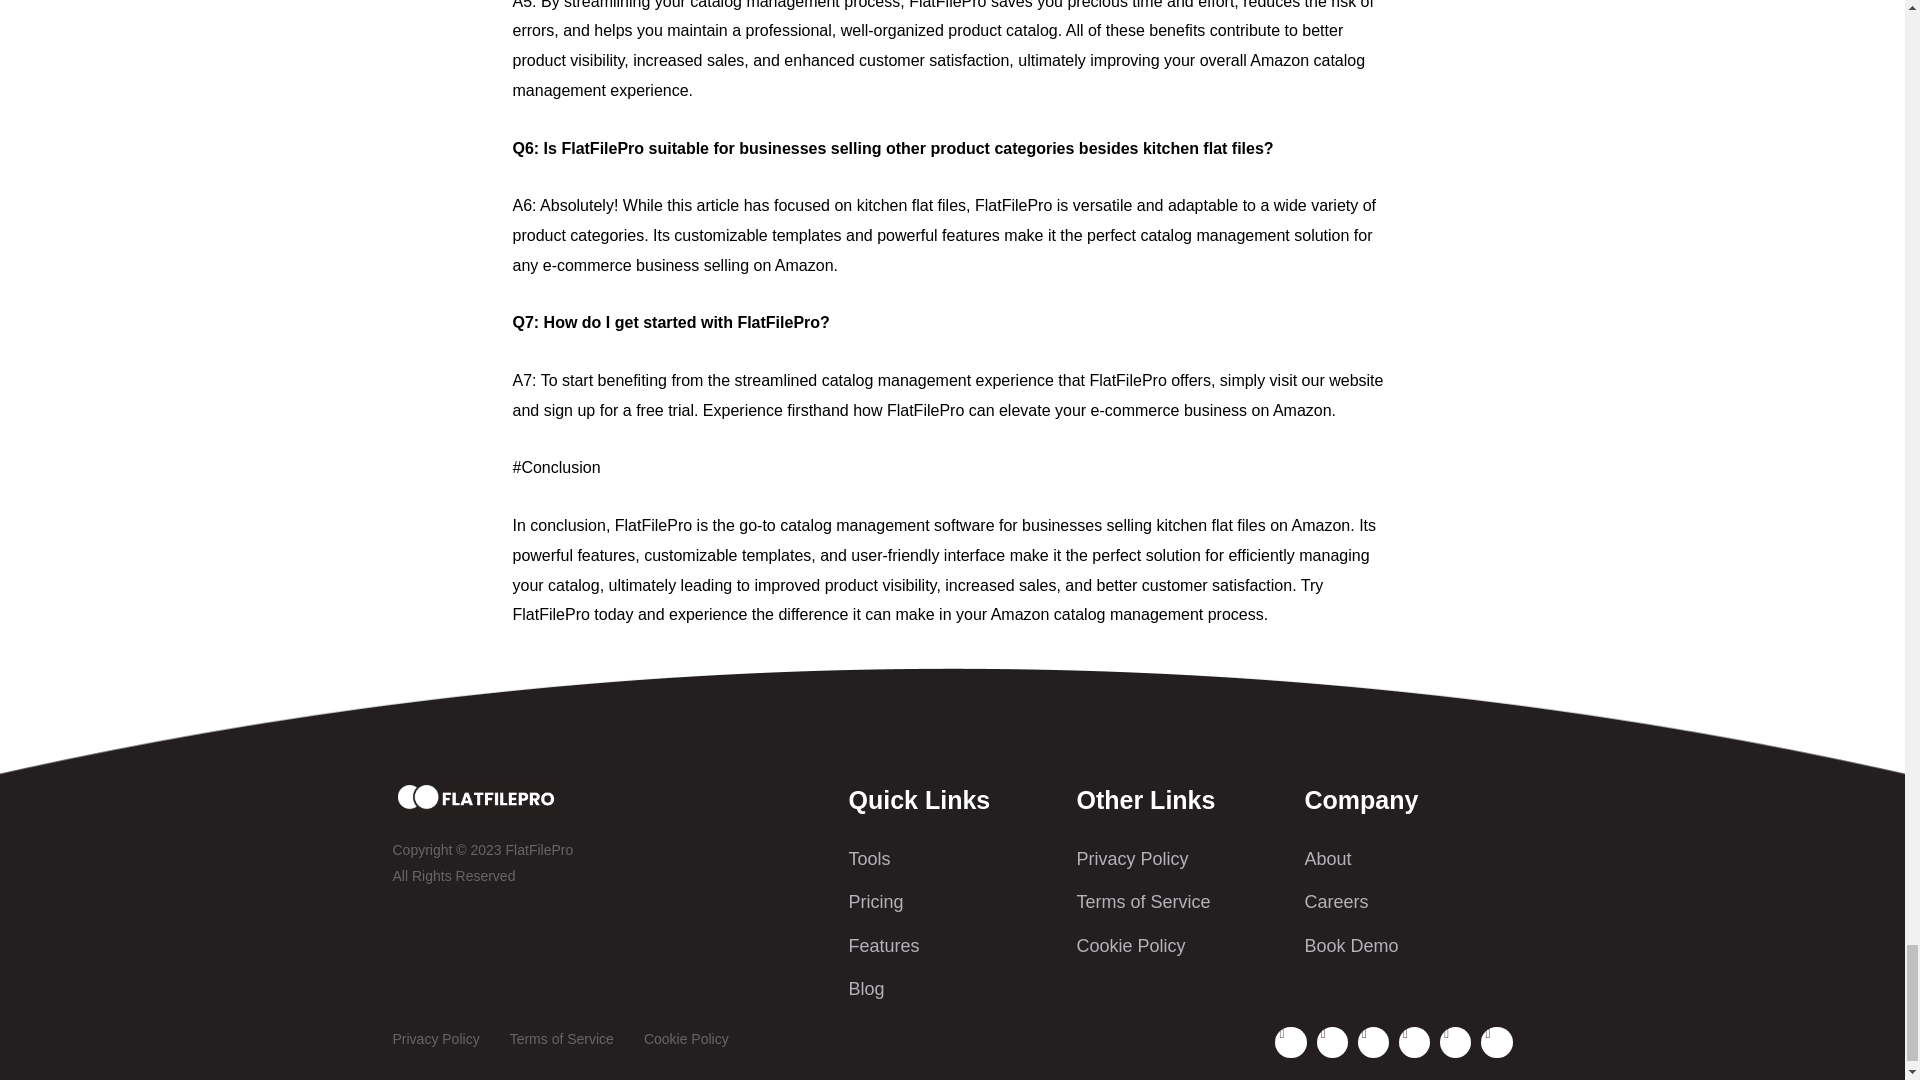 The width and height of the screenshot is (1920, 1080). I want to click on Youtube, so click(1372, 1042).